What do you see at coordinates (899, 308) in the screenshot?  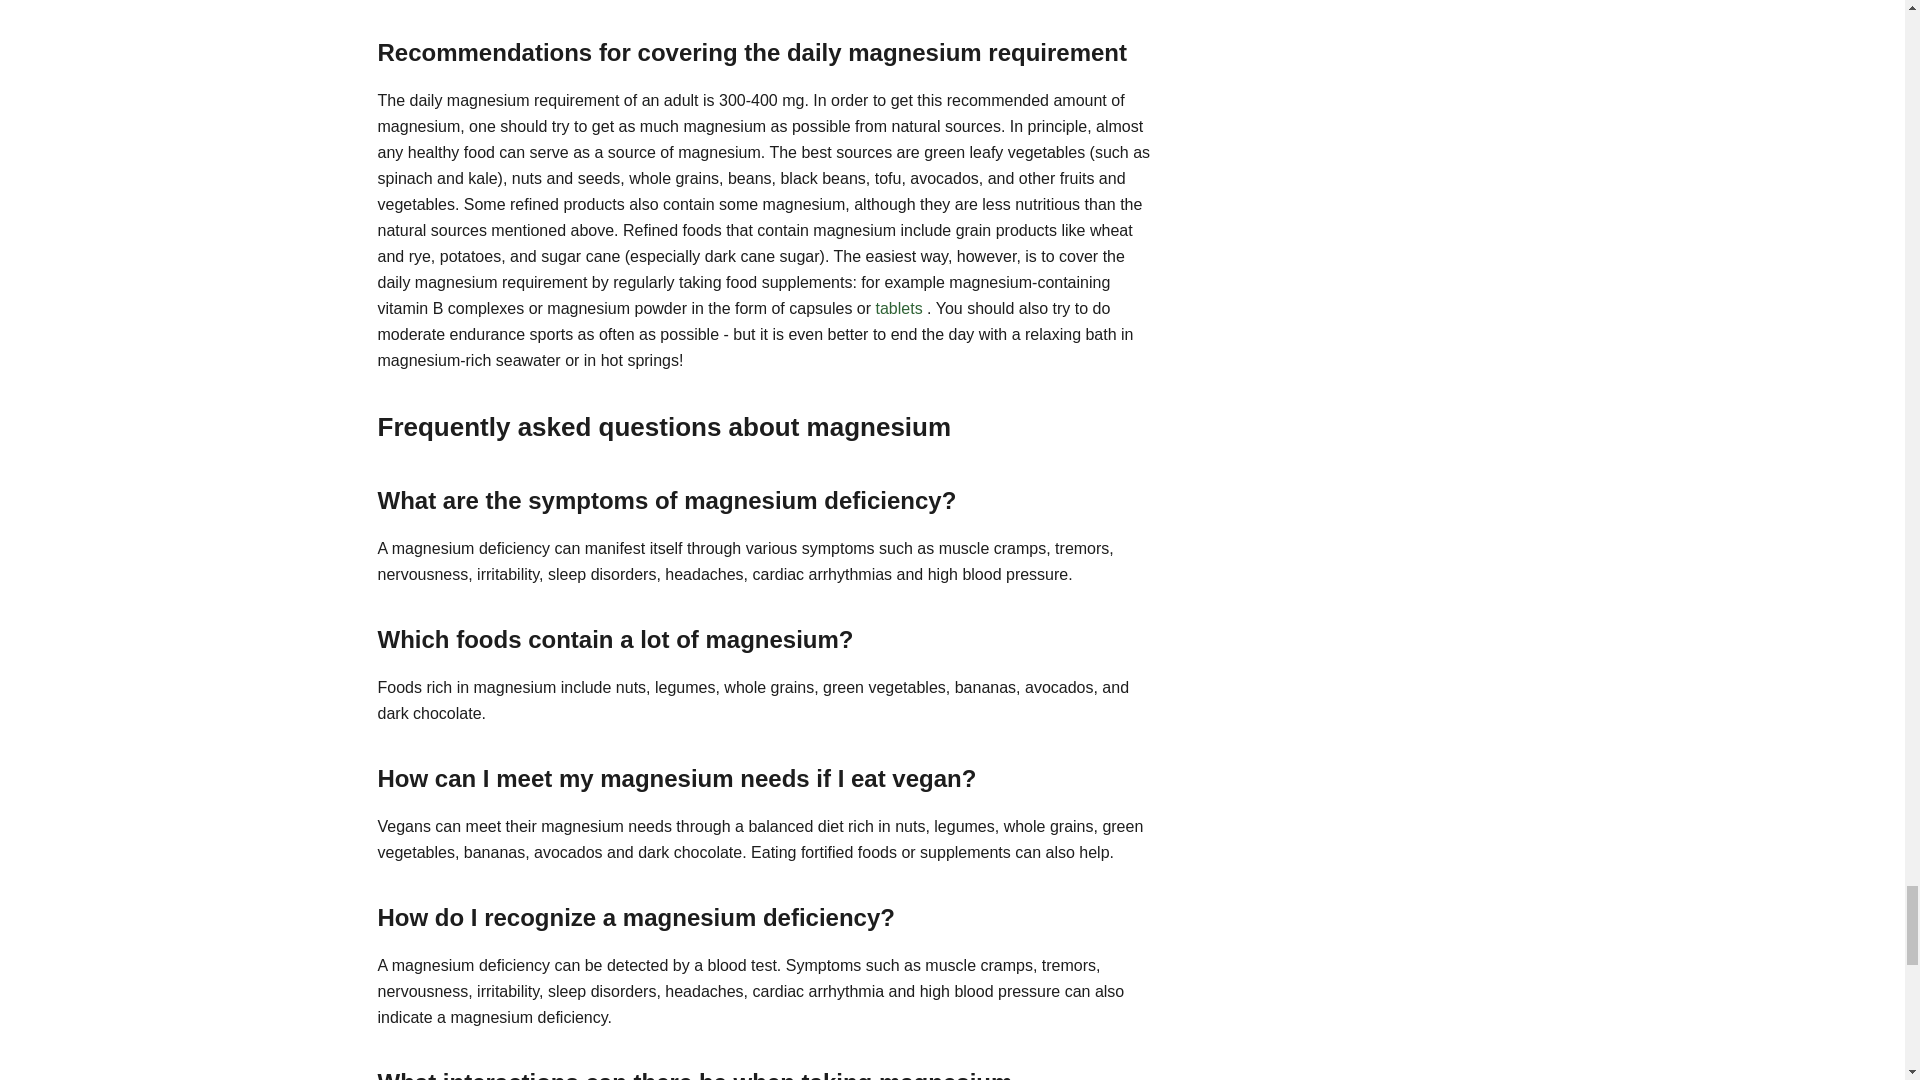 I see `tablets` at bounding box center [899, 308].